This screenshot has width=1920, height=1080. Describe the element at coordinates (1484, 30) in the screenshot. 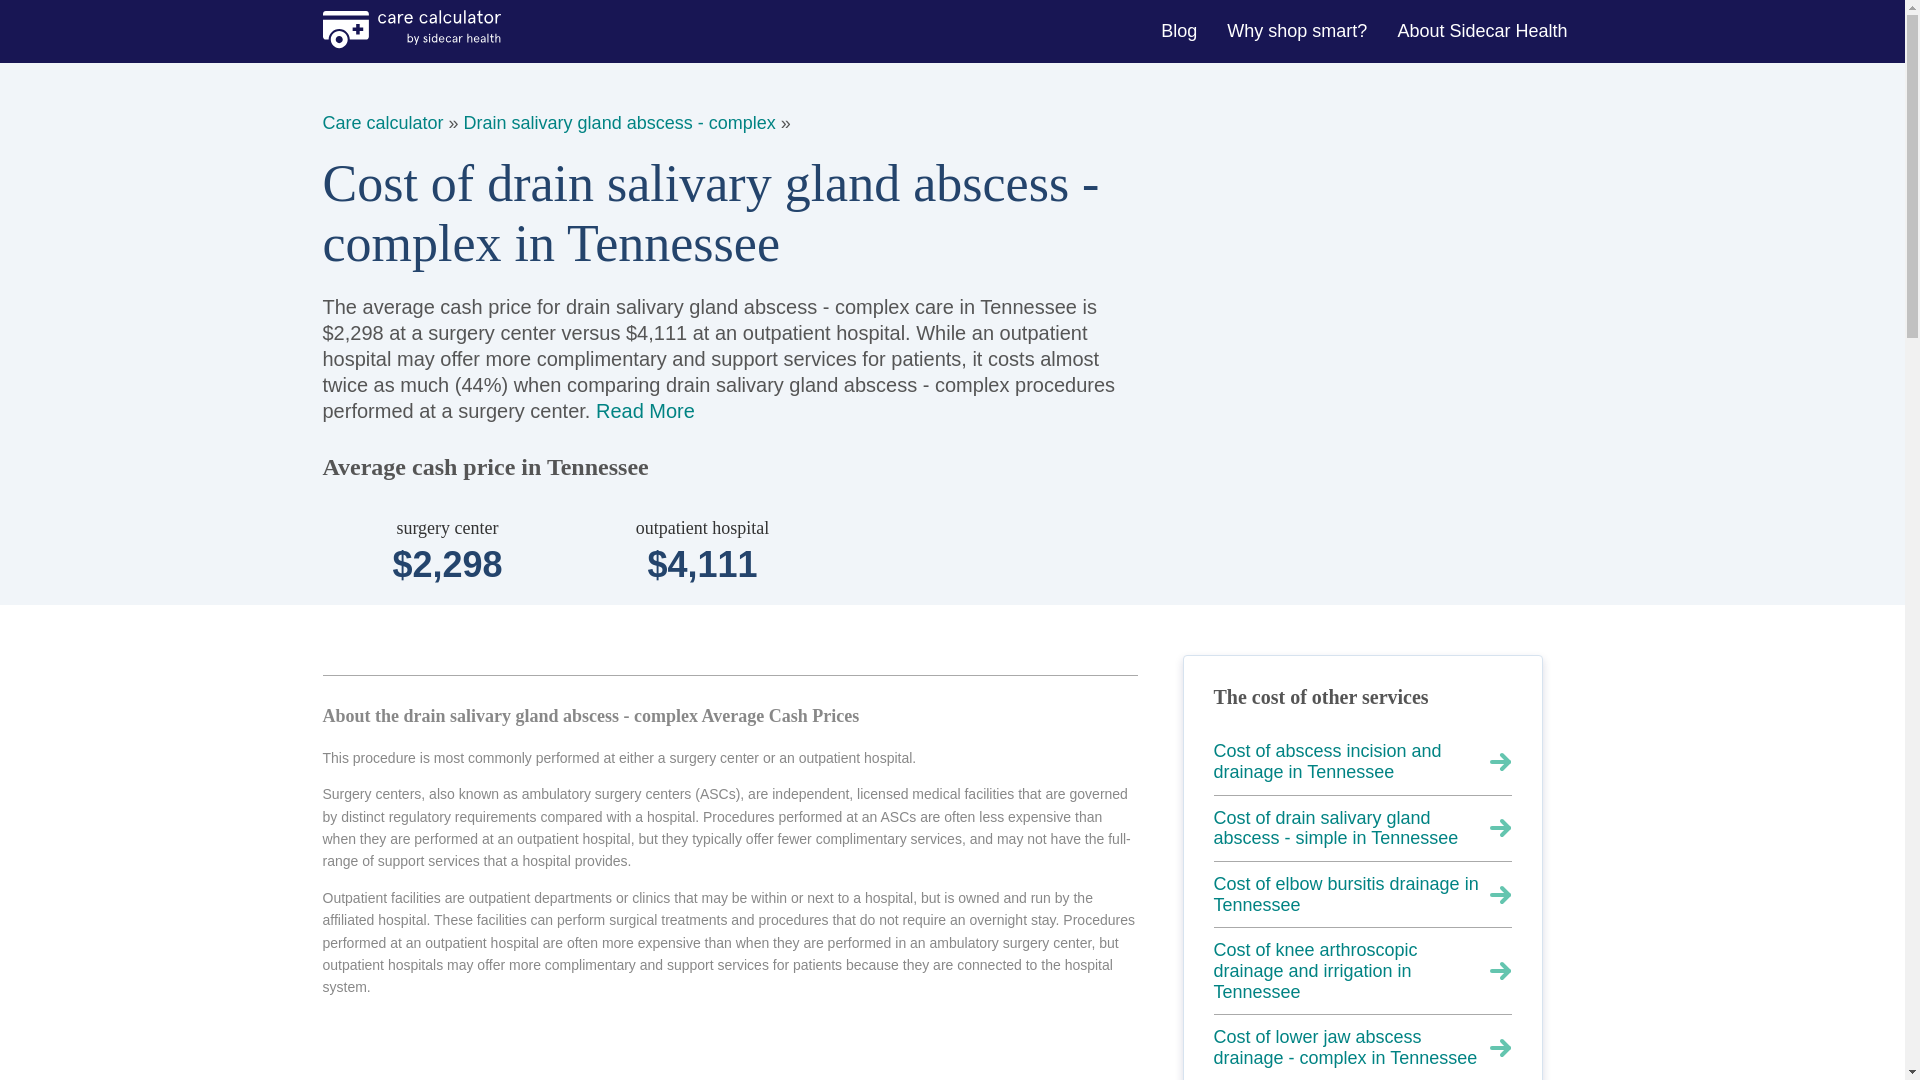

I see `About Sidecar Health` at that location.